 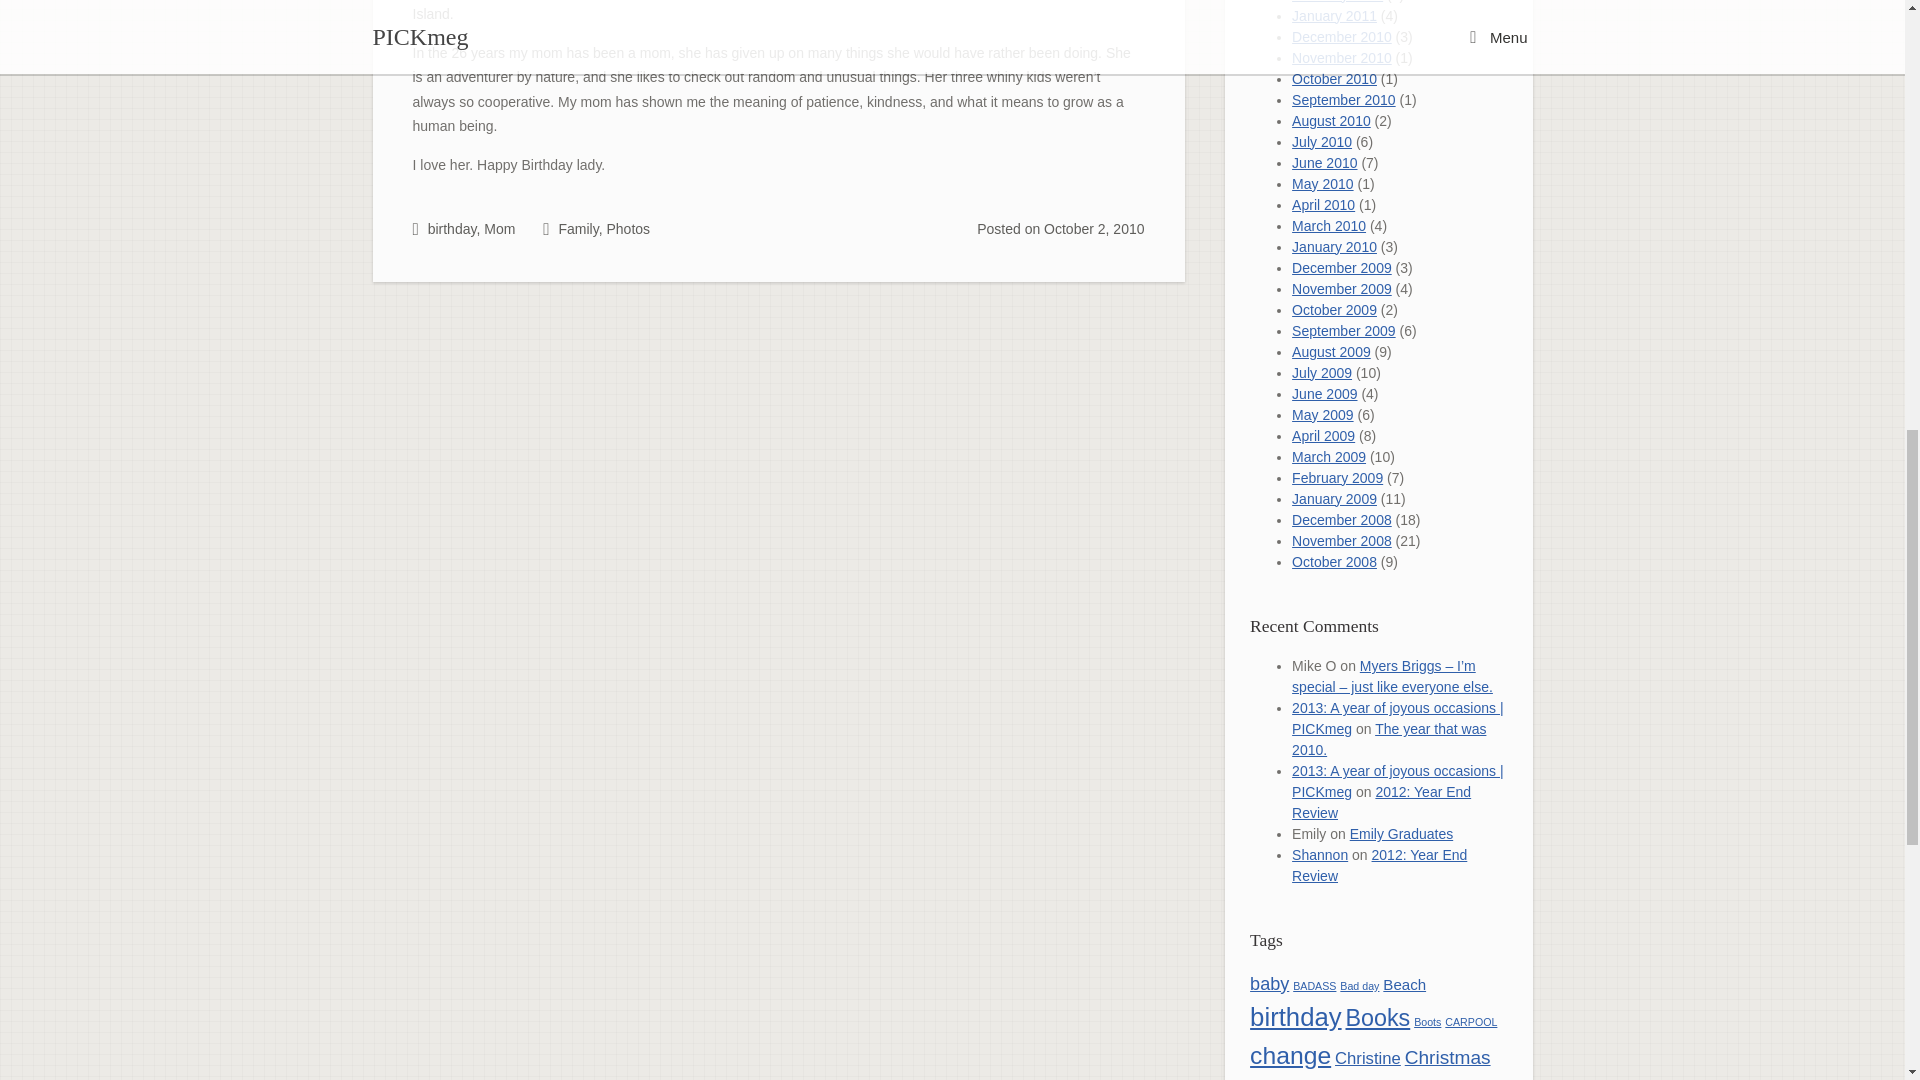 I want to click on 2 topics, so click(x=1427, y=1022).